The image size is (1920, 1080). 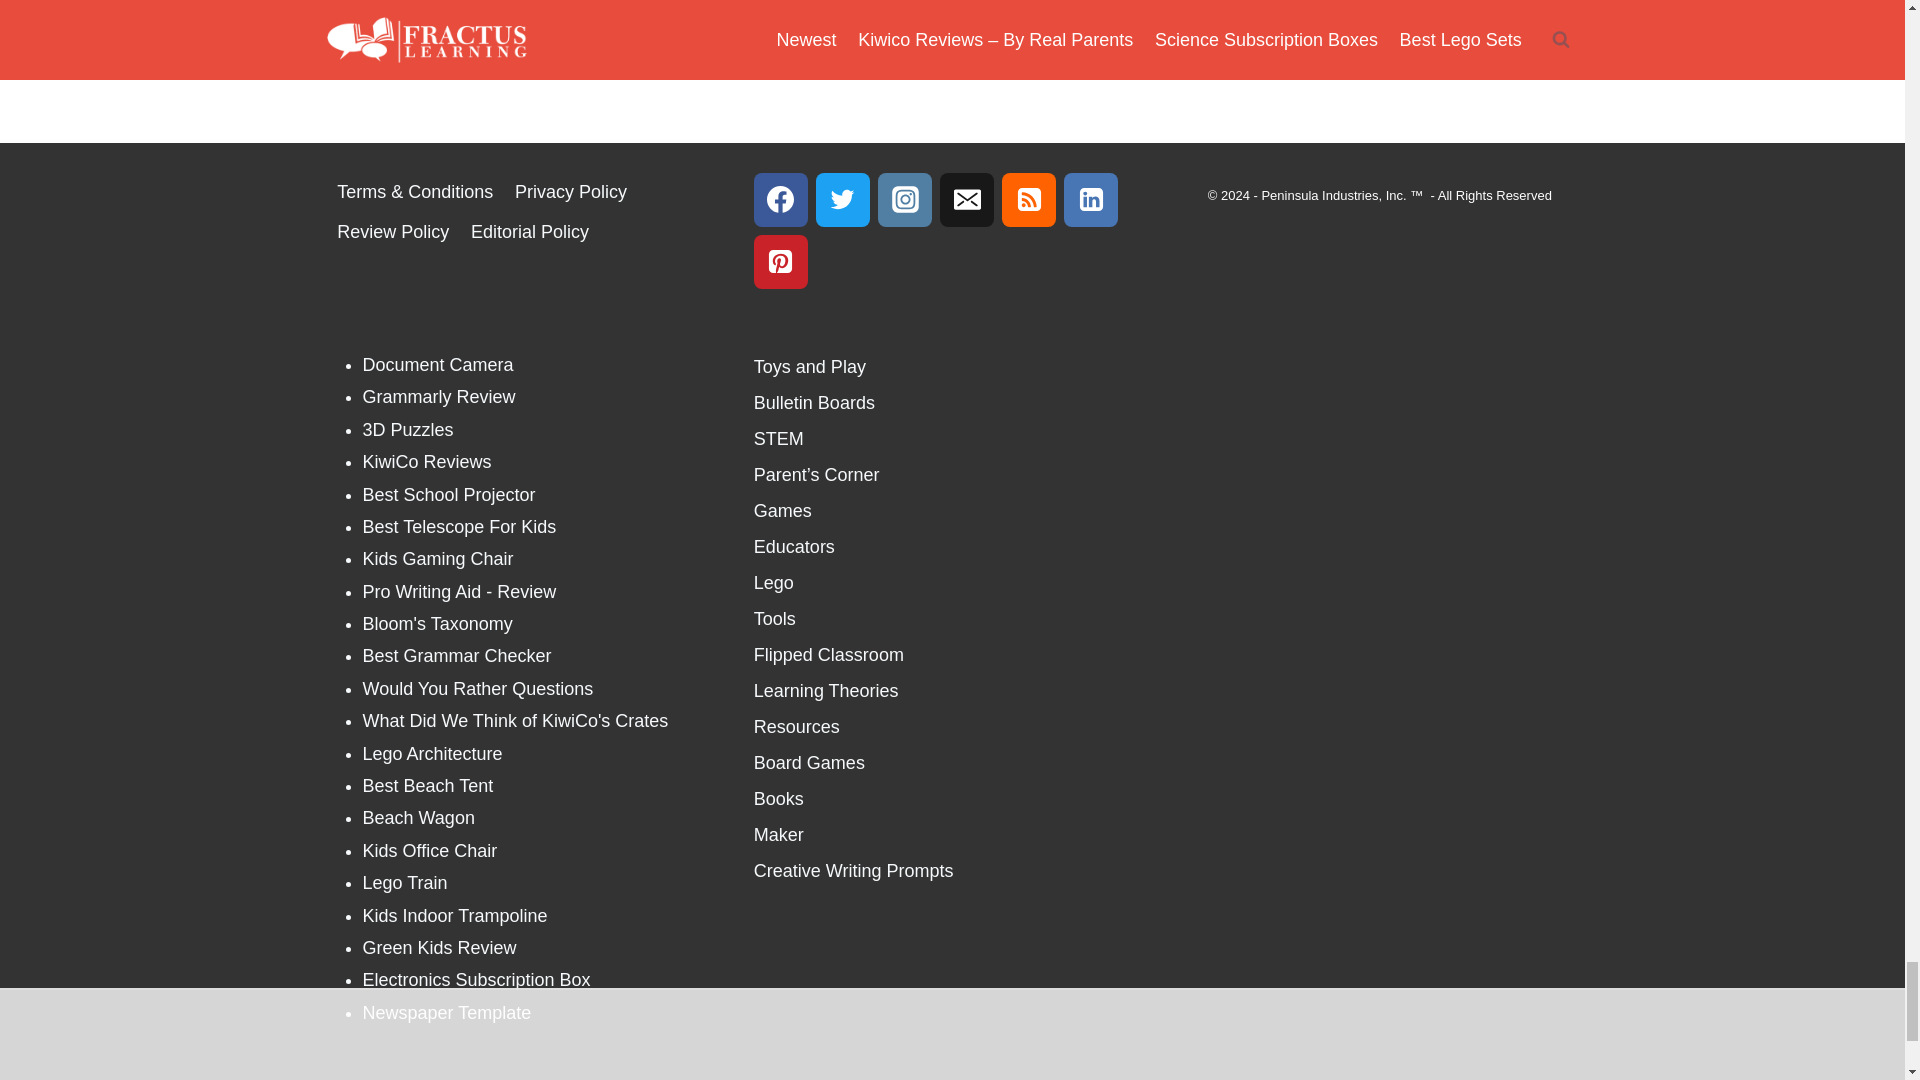 What do you see at coordinates (437, 558) in the screenshot?
I see `Gaming Chair For Kids` at bounding box center [437, 558].